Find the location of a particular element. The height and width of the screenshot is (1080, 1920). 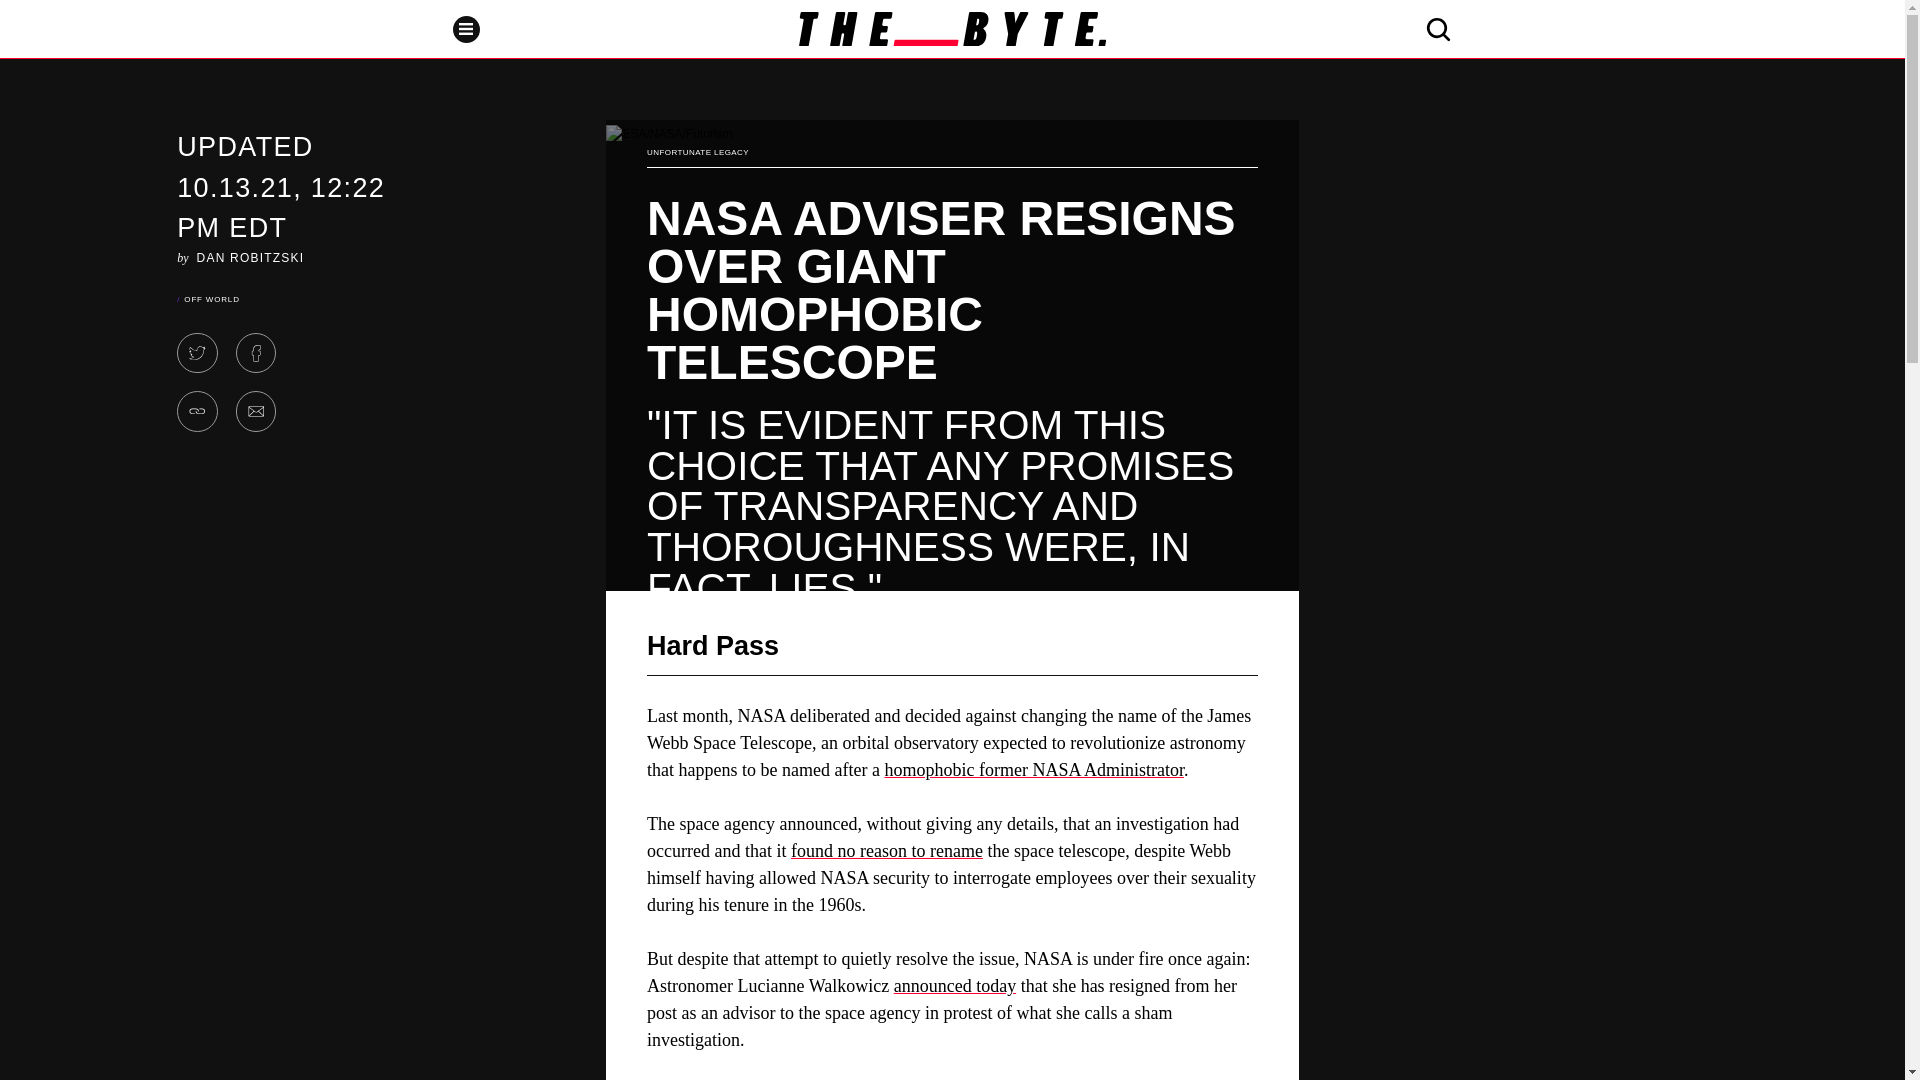

Dan Robitzski is located at coordinates (251, 256).